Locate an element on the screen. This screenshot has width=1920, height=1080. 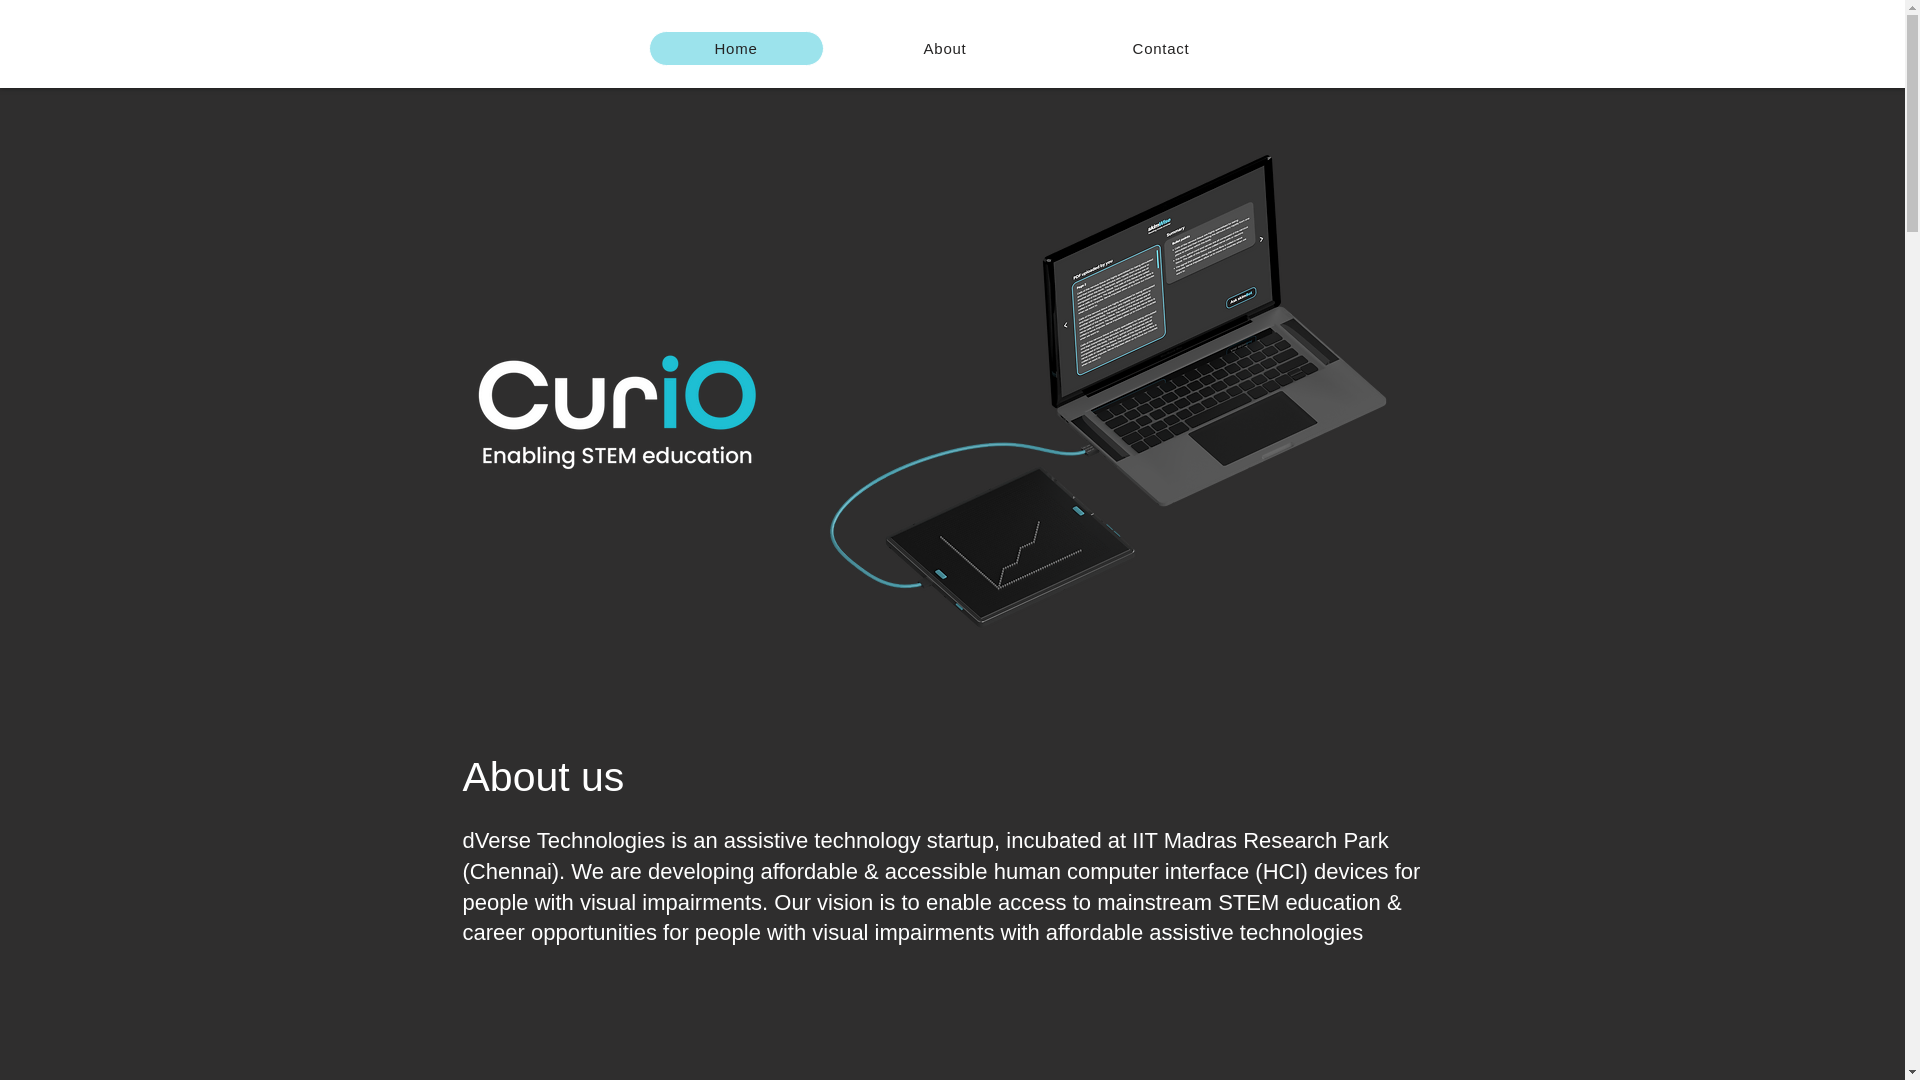
Home is located at coordinates (736, 48).